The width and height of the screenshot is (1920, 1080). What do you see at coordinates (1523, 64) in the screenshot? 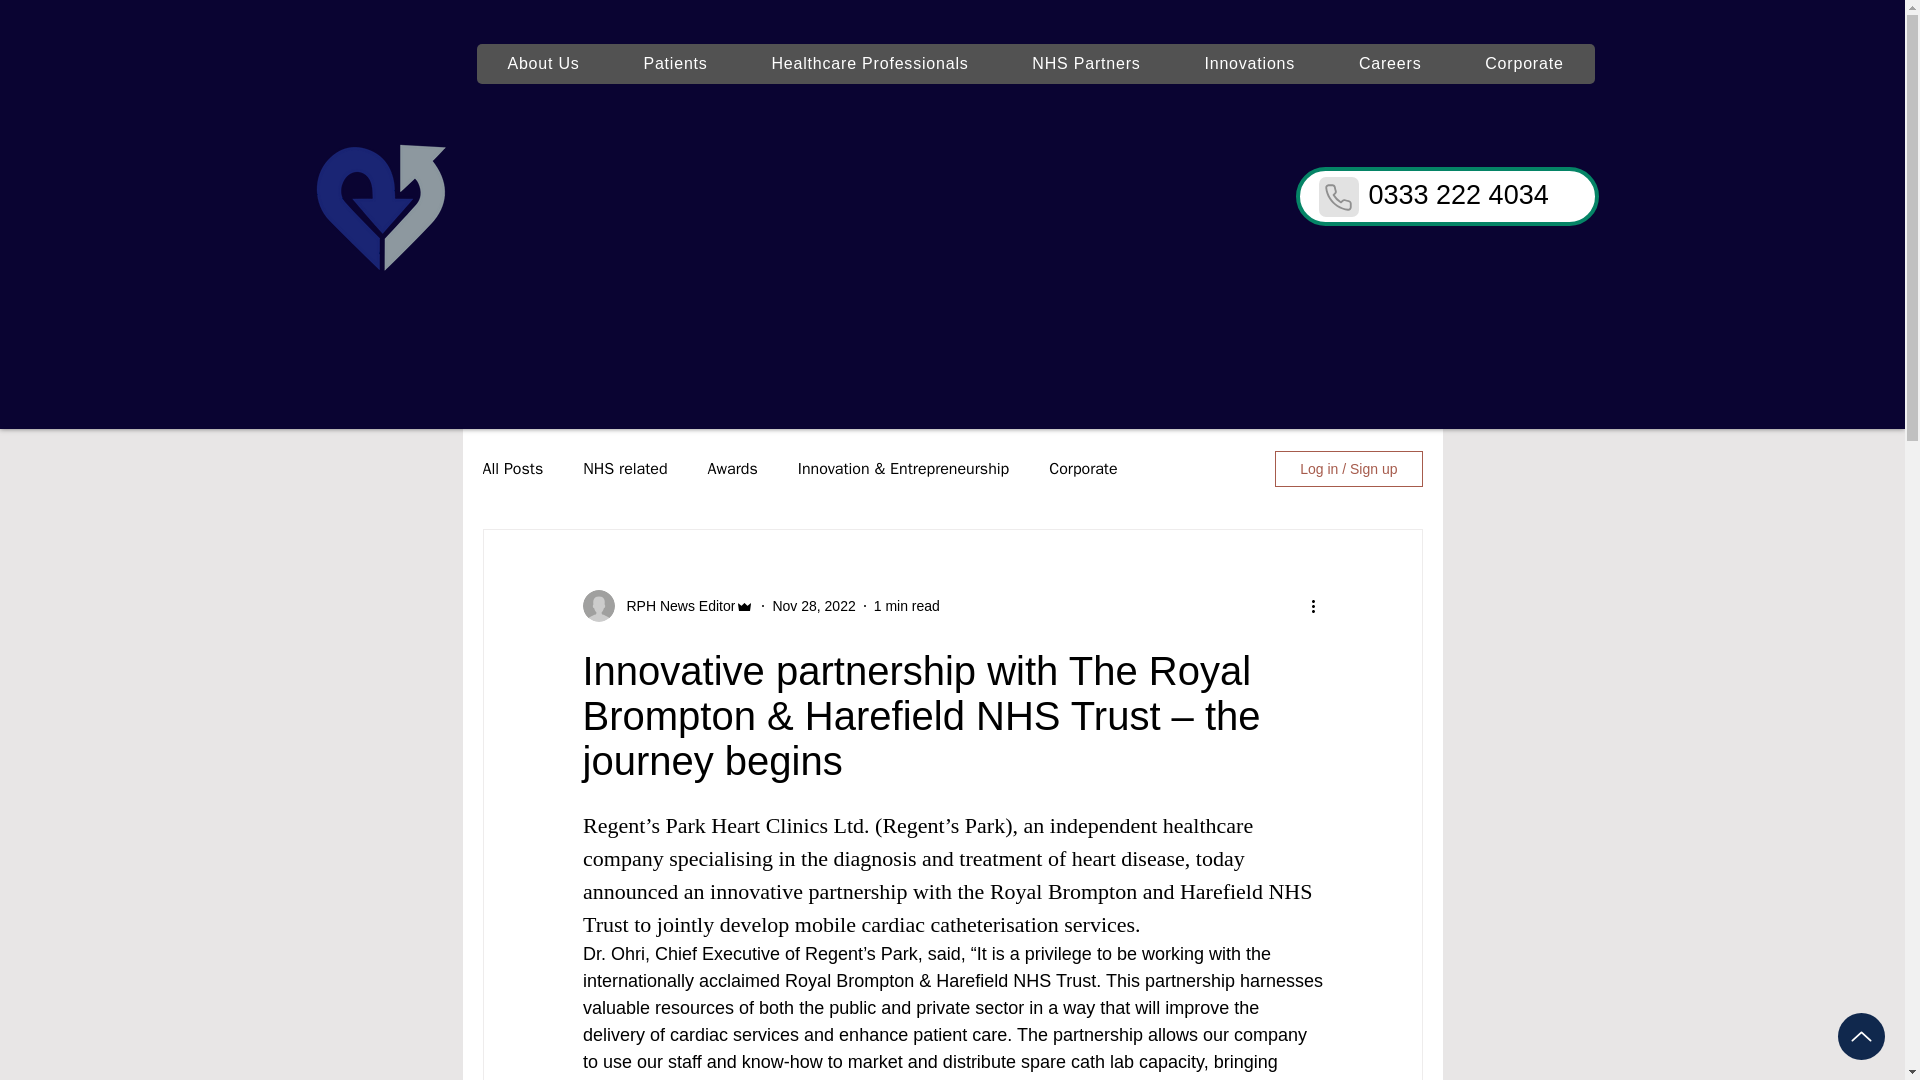
I see `Corporate` at bounding box center [1523, 64].